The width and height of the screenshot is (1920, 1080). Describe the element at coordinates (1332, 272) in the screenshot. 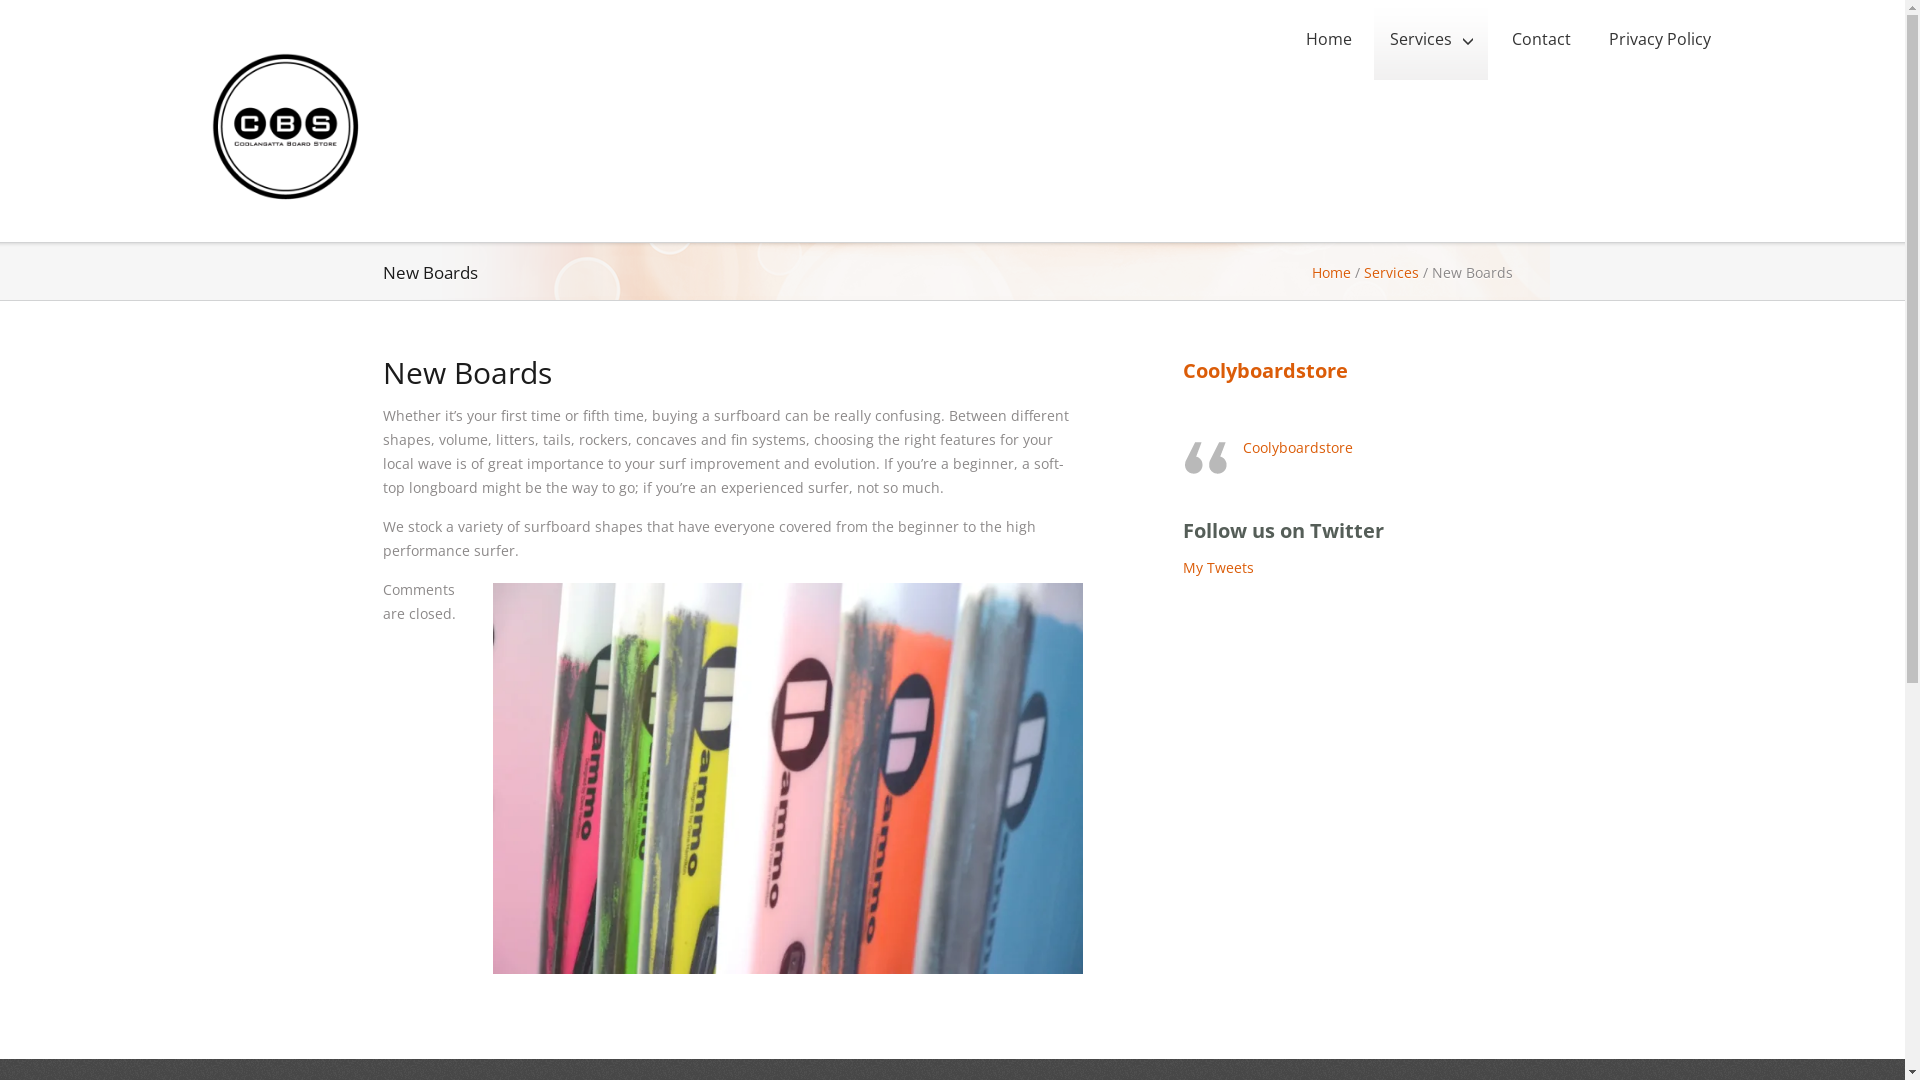

I see `Home` at that location.